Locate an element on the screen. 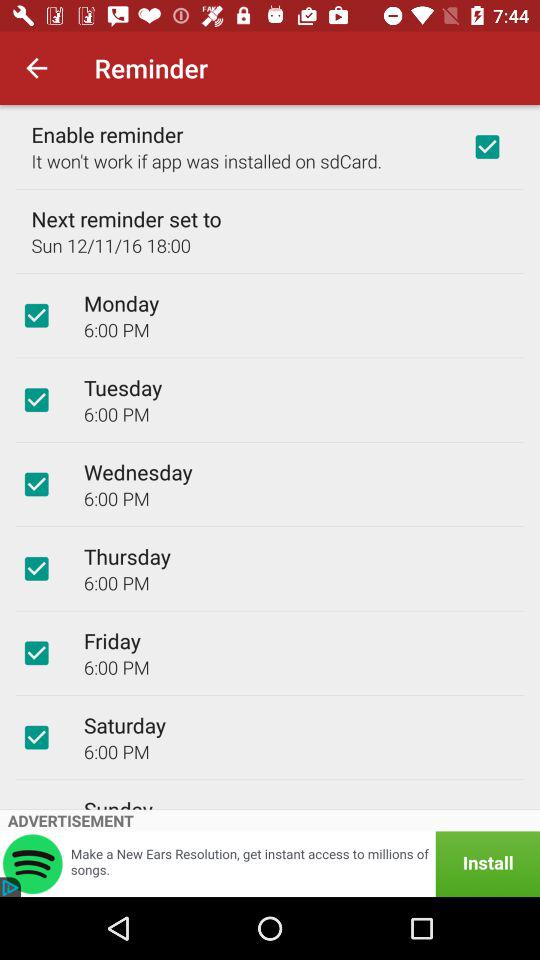 The width and height of the screenshot is (540, 960). select item is located at coordinates (36, 653).